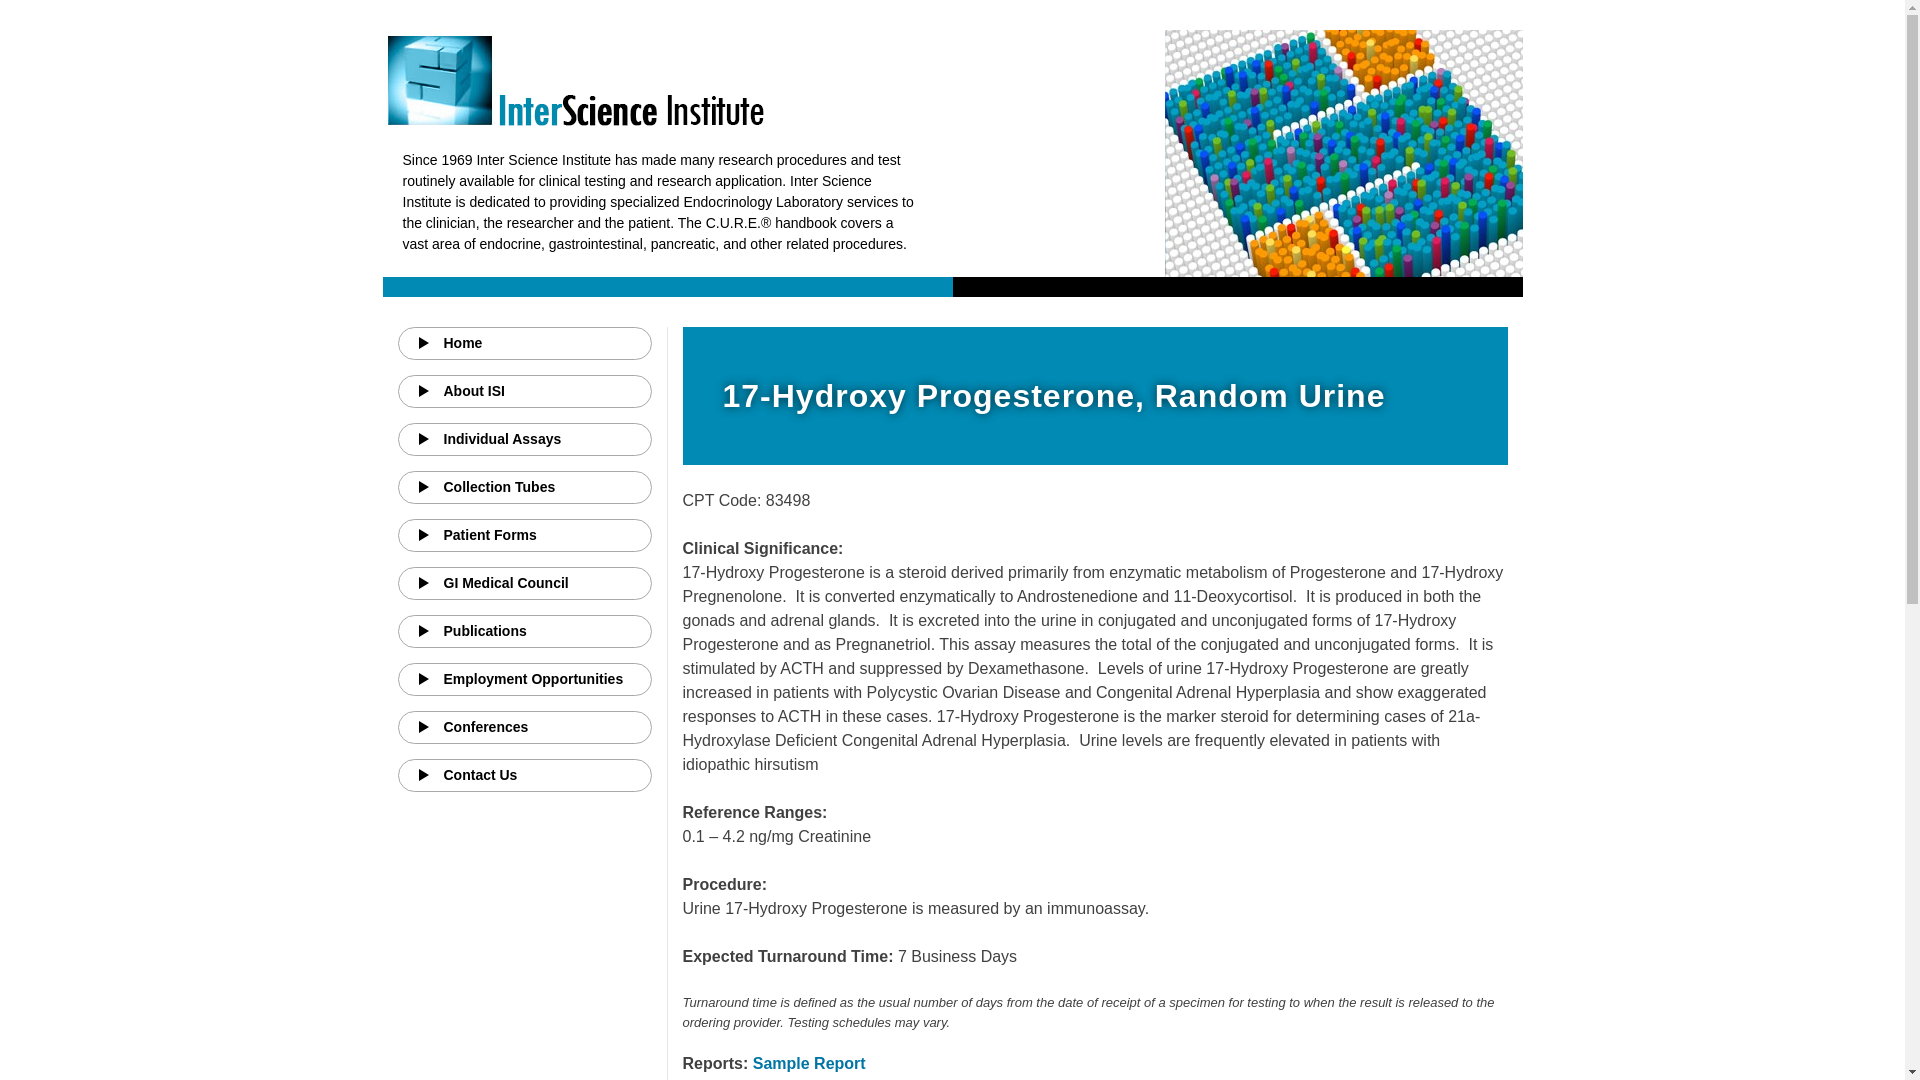 This screenshot has height=1080, width=1920. What do you see at coordinates (524, 679) in the screenshot?
I see `Employment Opportunities` at bounding box center [524, 679].